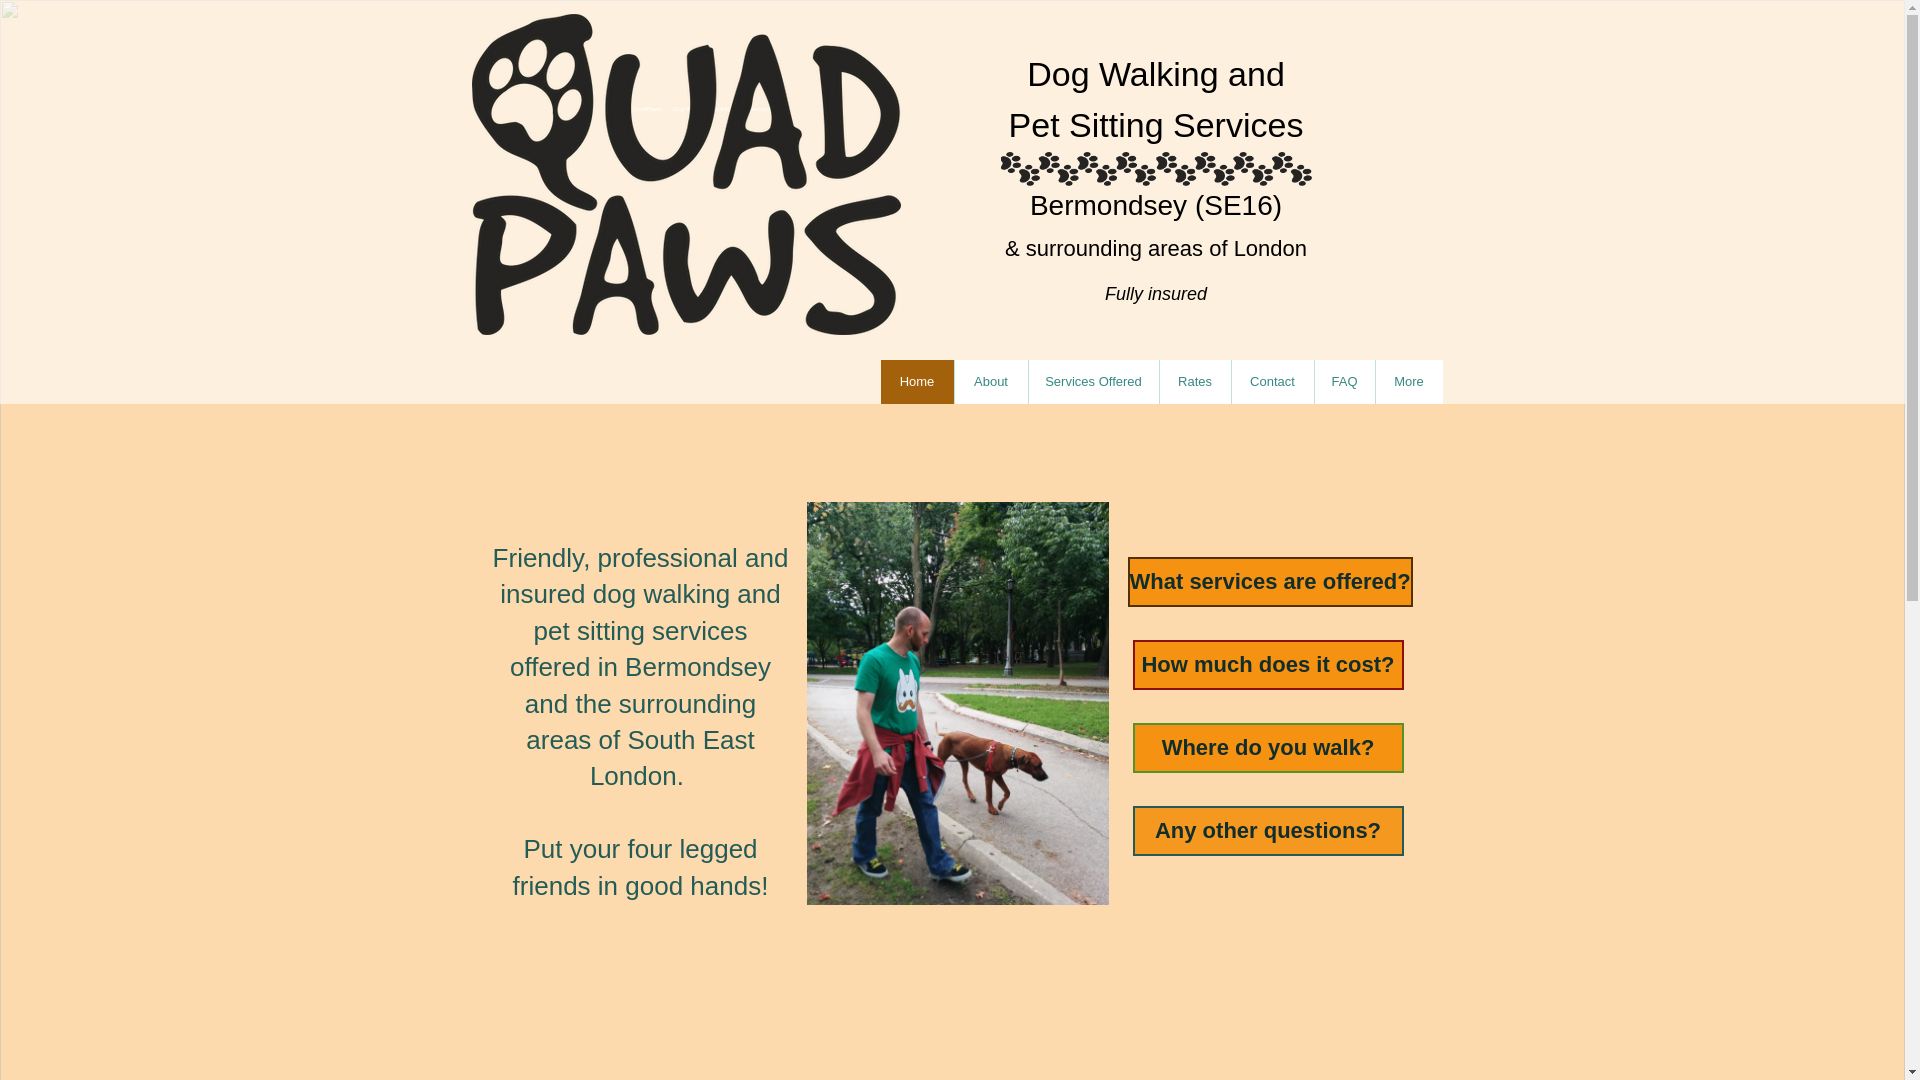  What do you see at coordinates (1268, 830) in the screenshot?
I see `Any other questions?` at bounding box center [1268, 830].